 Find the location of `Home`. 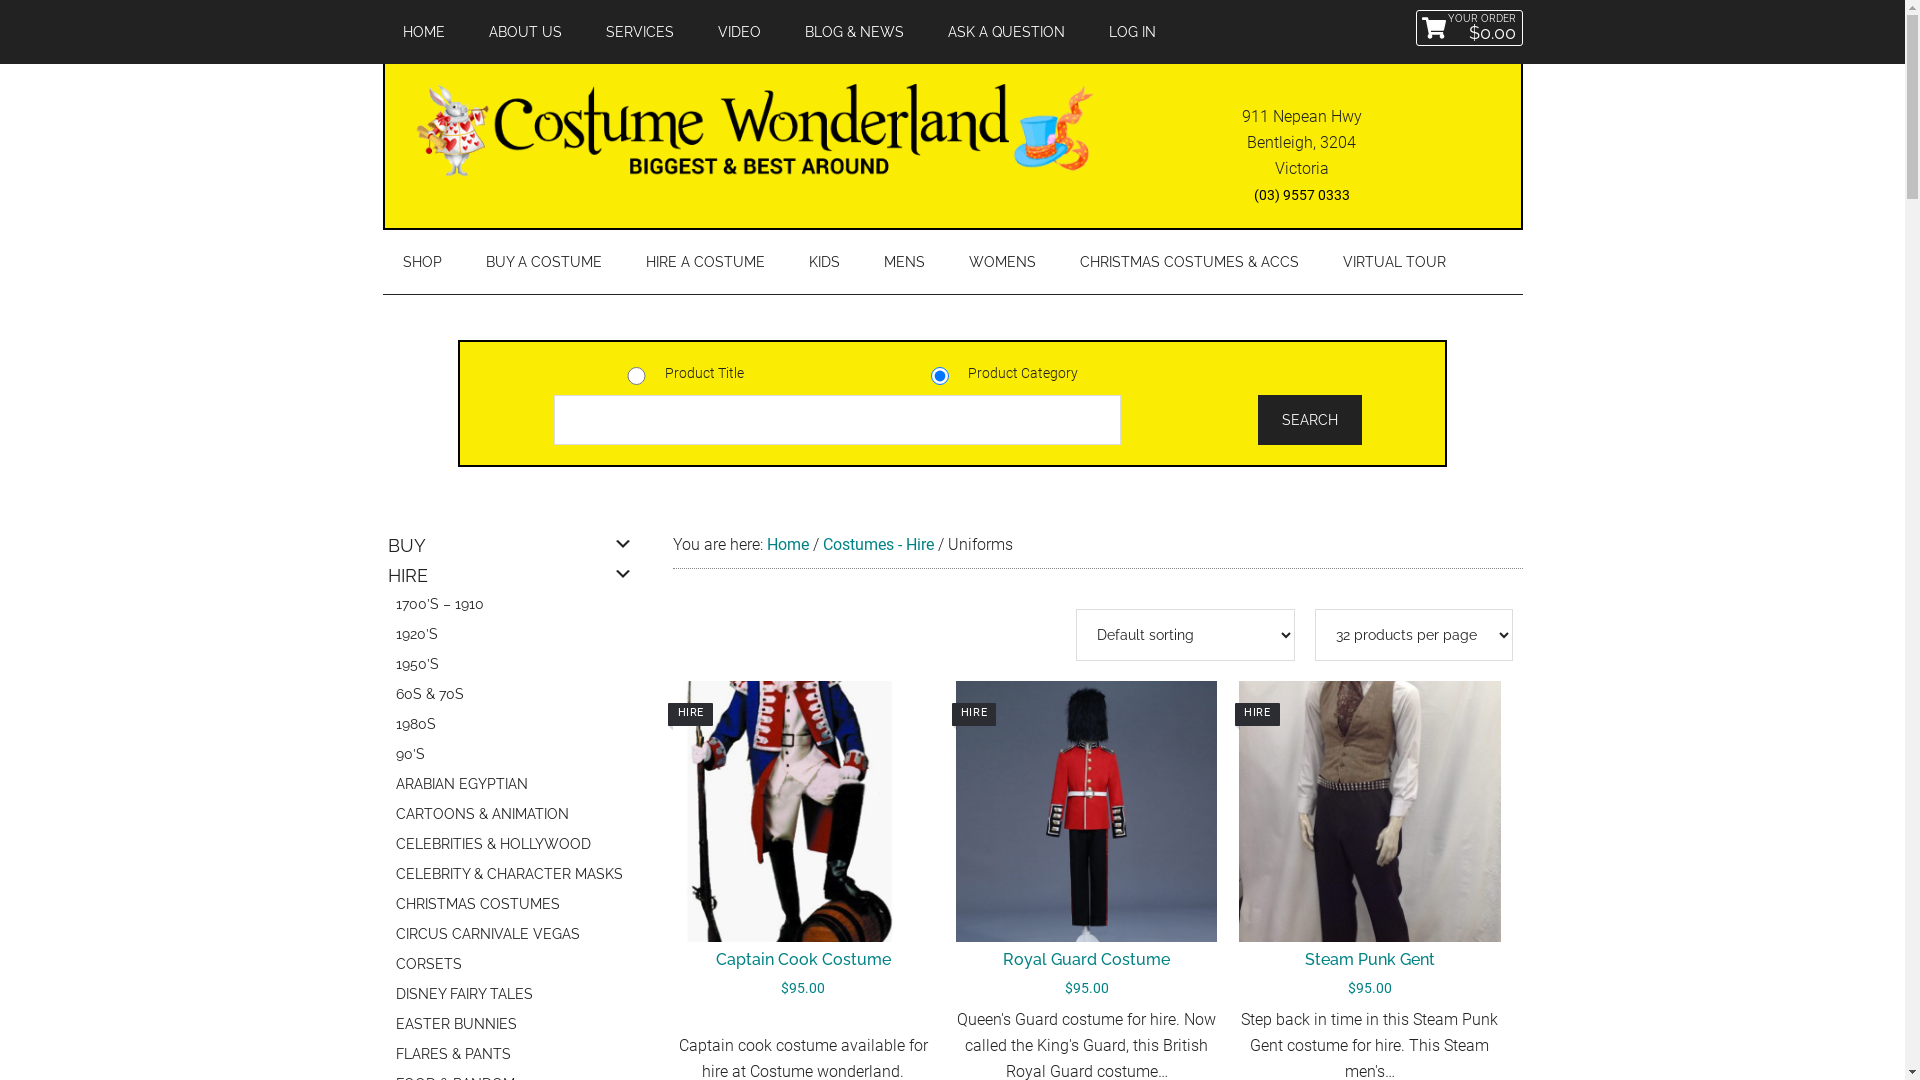

Home is located at coordinates (787, 544).